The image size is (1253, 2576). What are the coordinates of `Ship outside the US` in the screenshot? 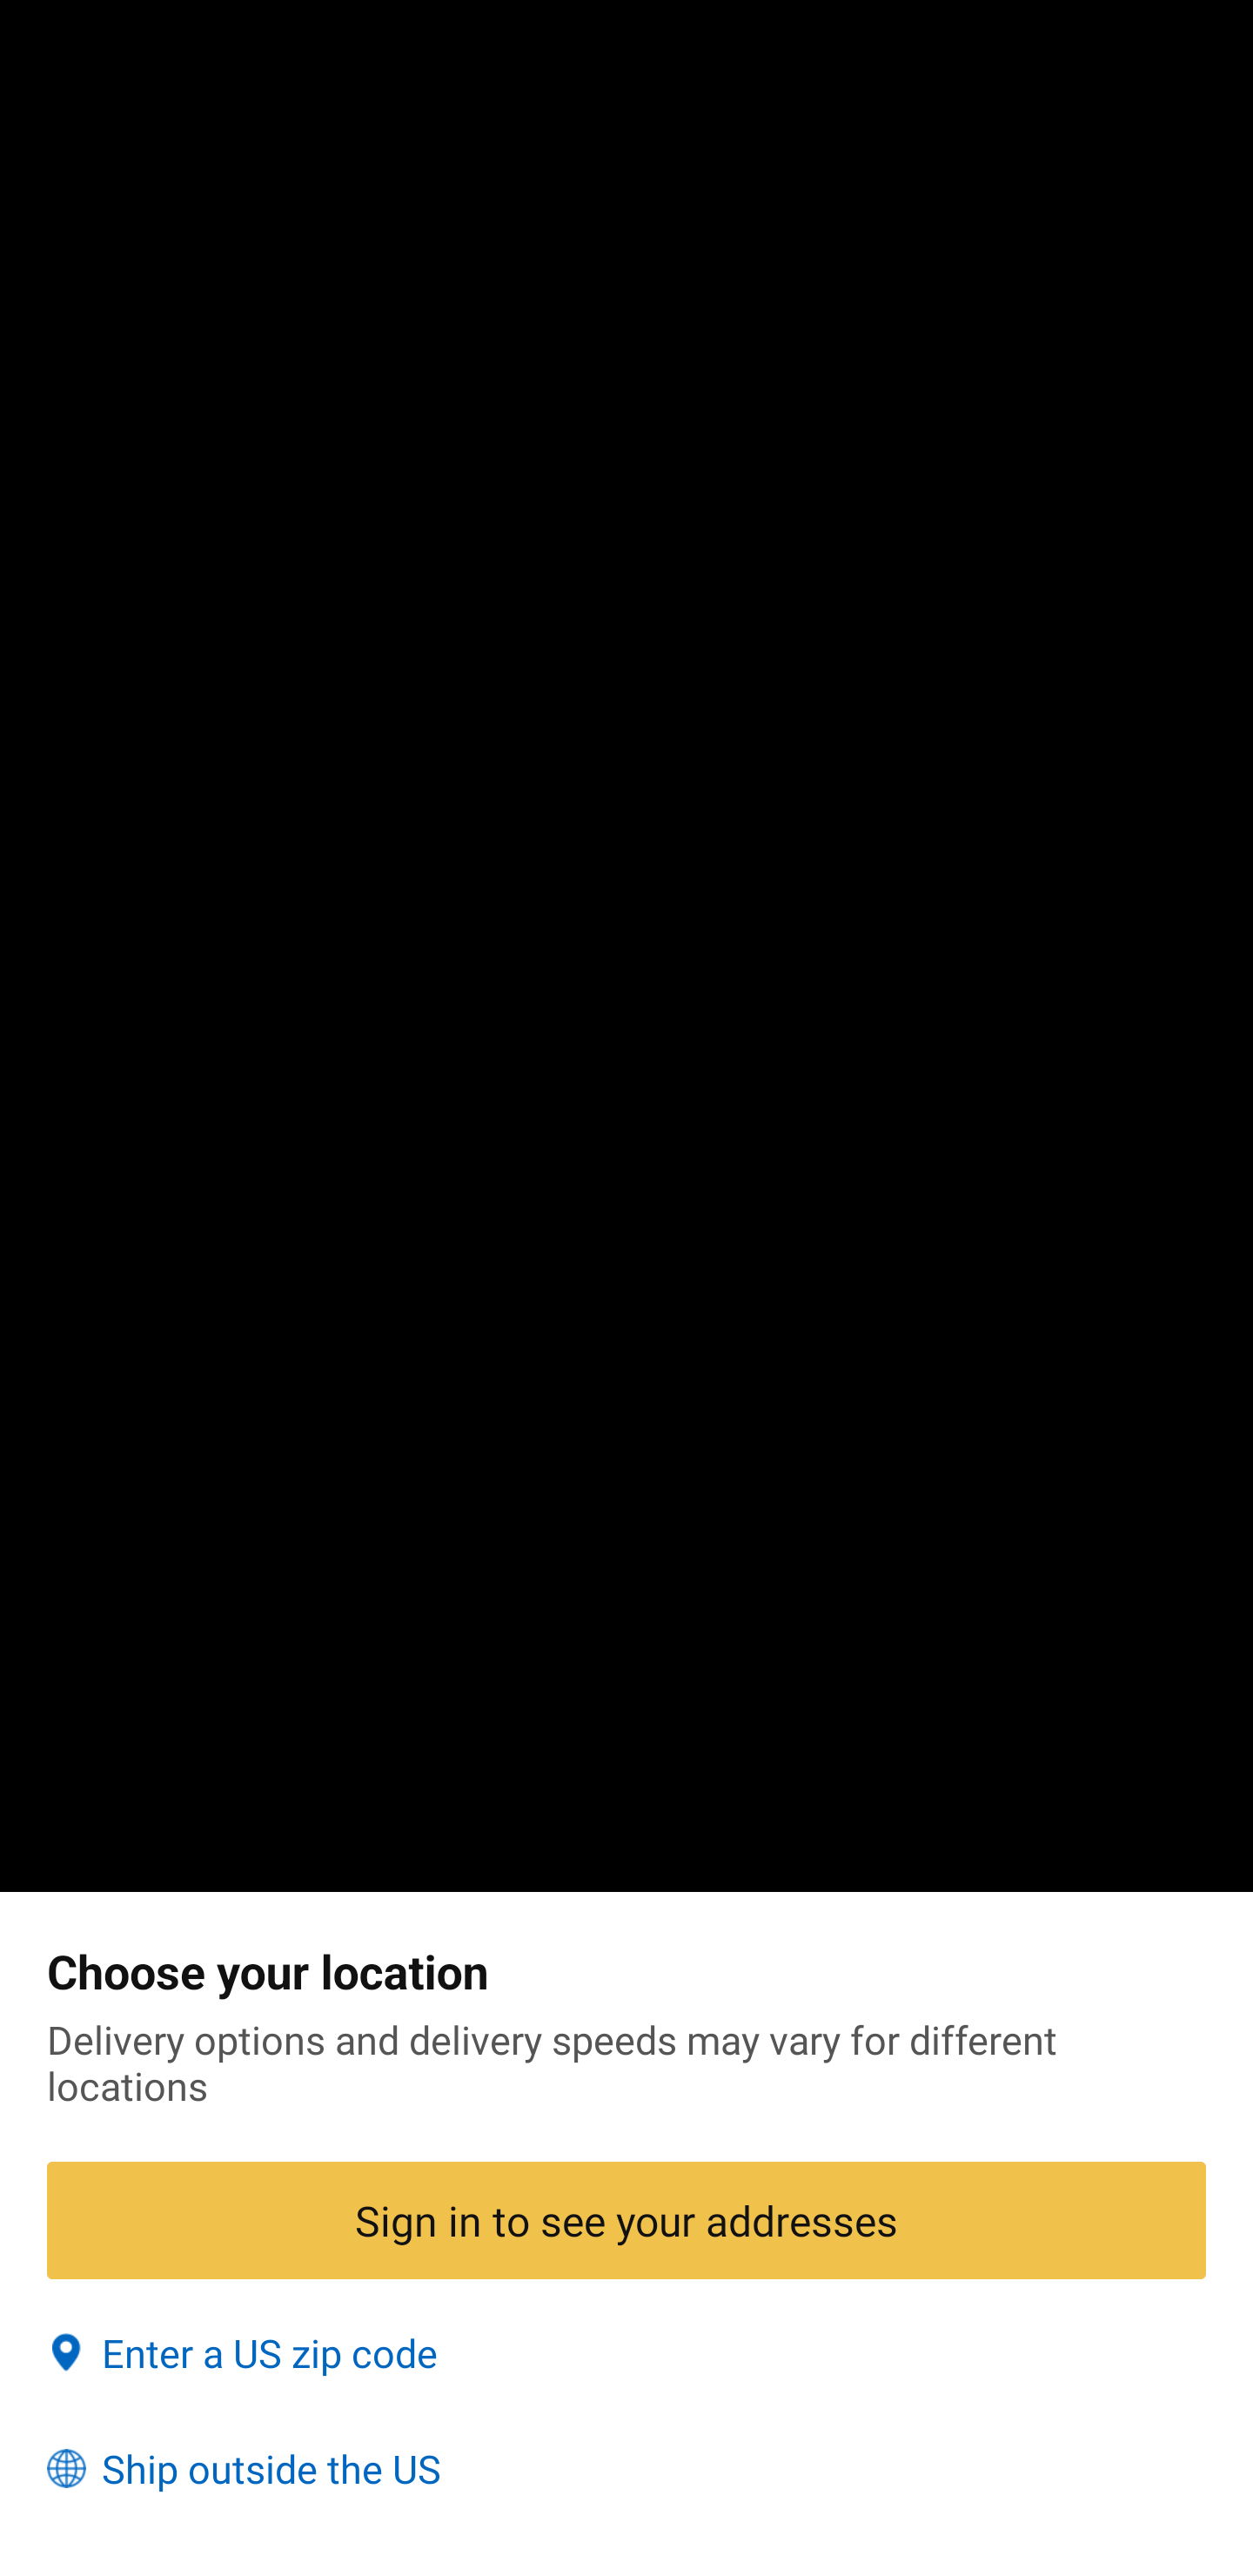 It's located at (626, 2469).